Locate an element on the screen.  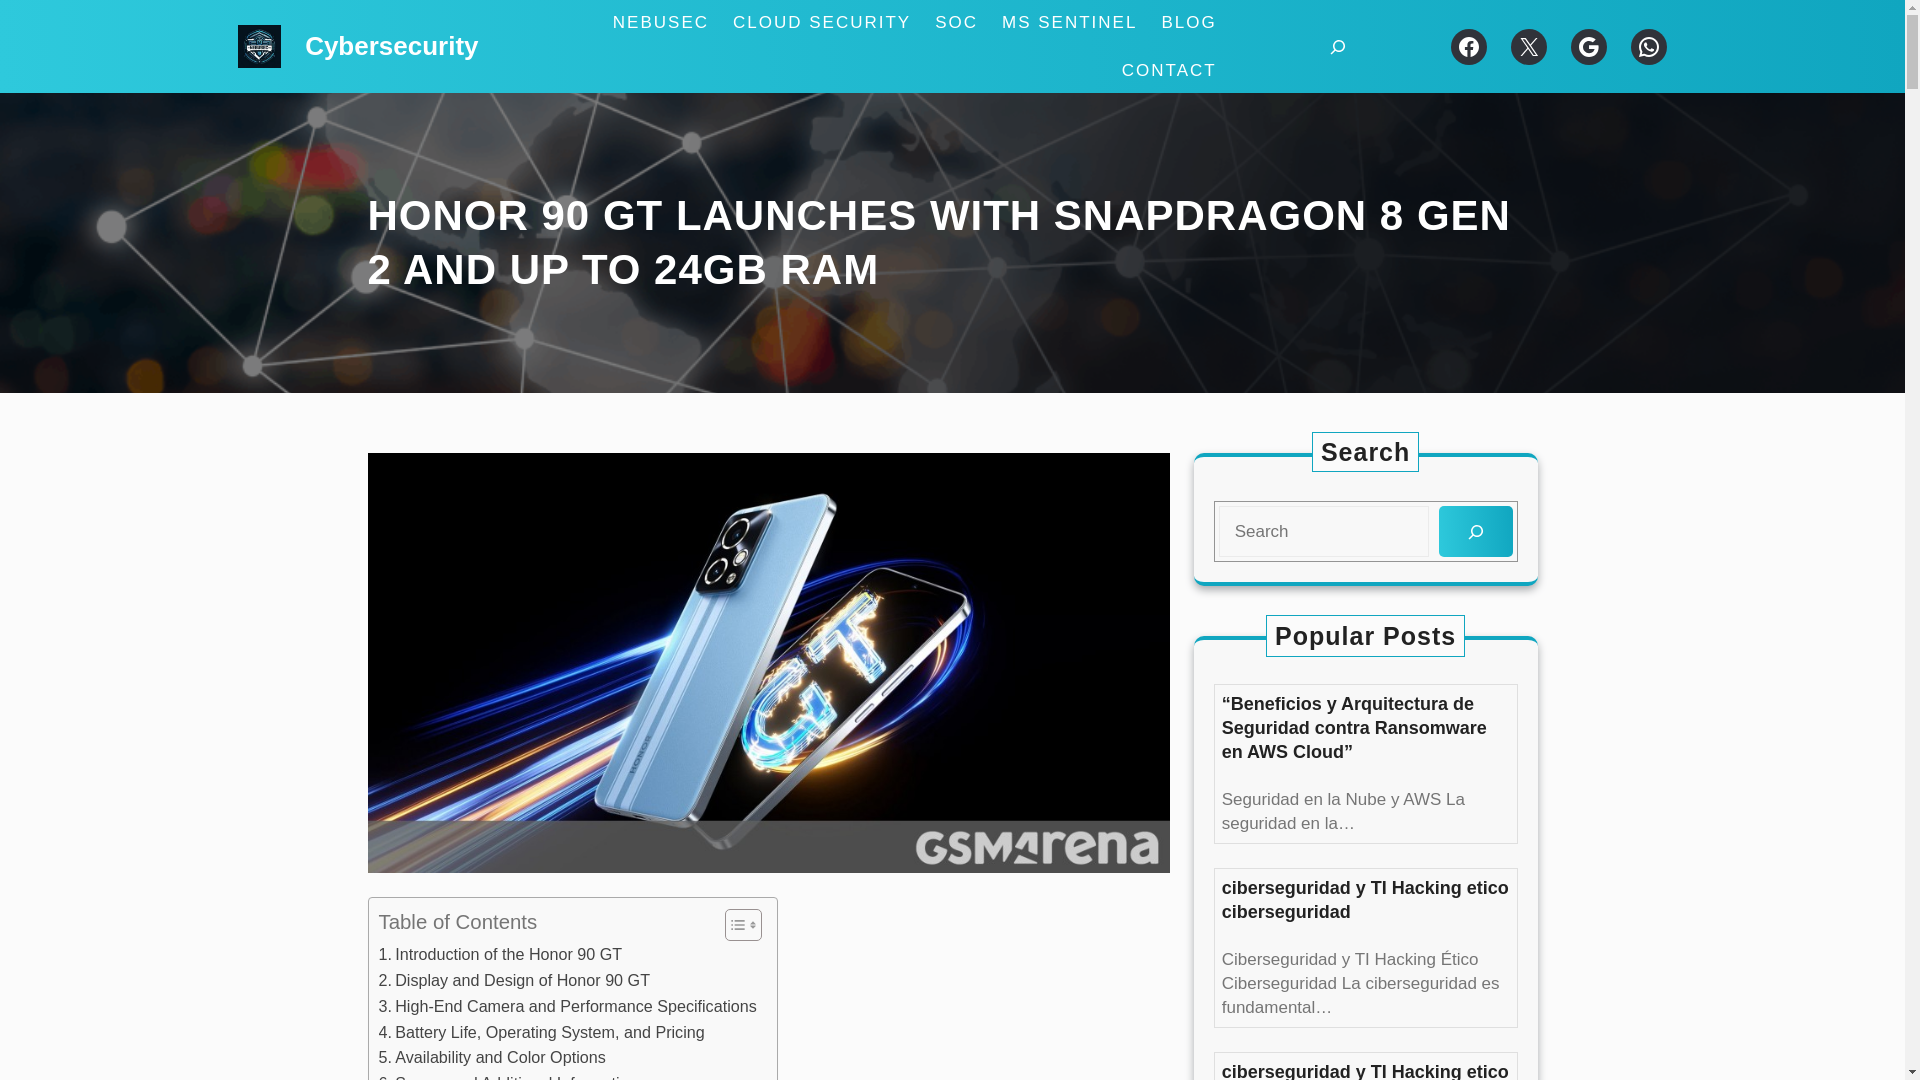
Cybersecurity is located at coordinates (392, 46).